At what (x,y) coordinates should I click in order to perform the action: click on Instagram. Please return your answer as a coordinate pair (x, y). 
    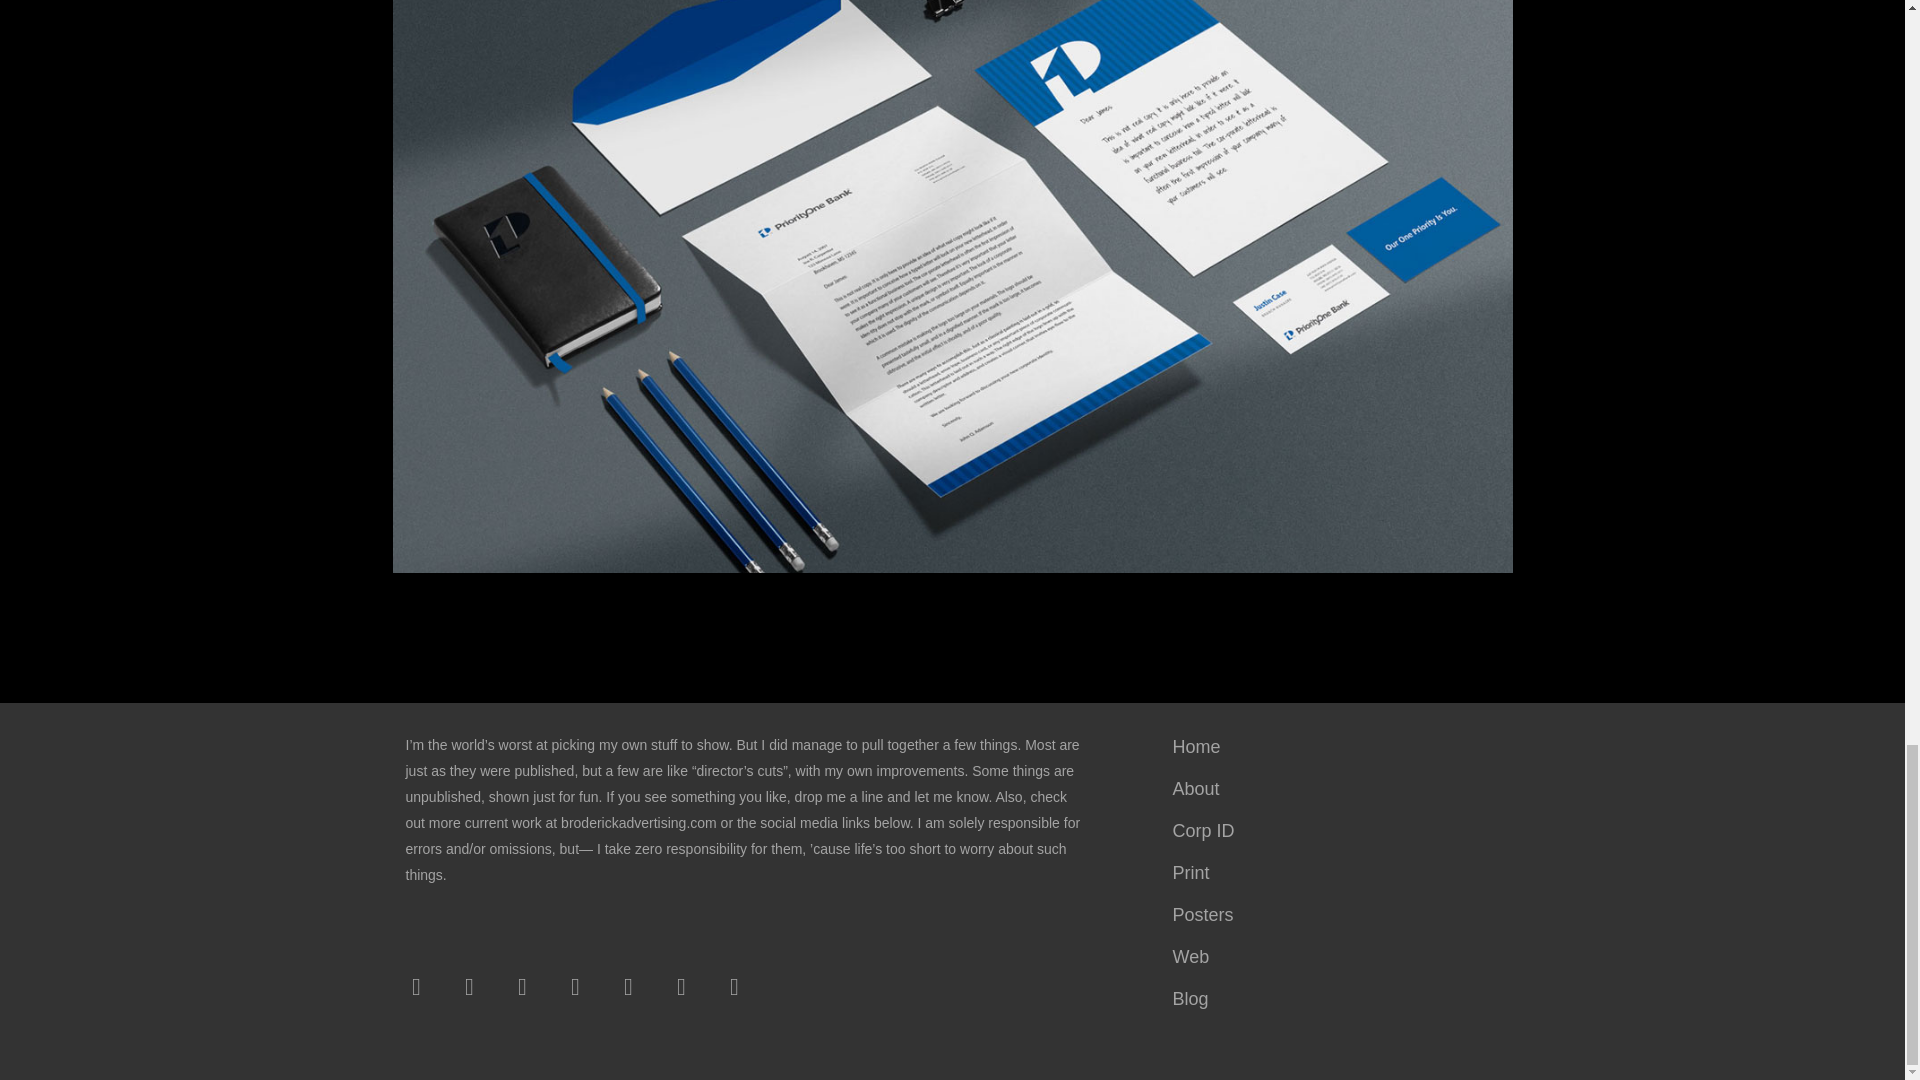
    Looking at the image, I should click on (521, 986).